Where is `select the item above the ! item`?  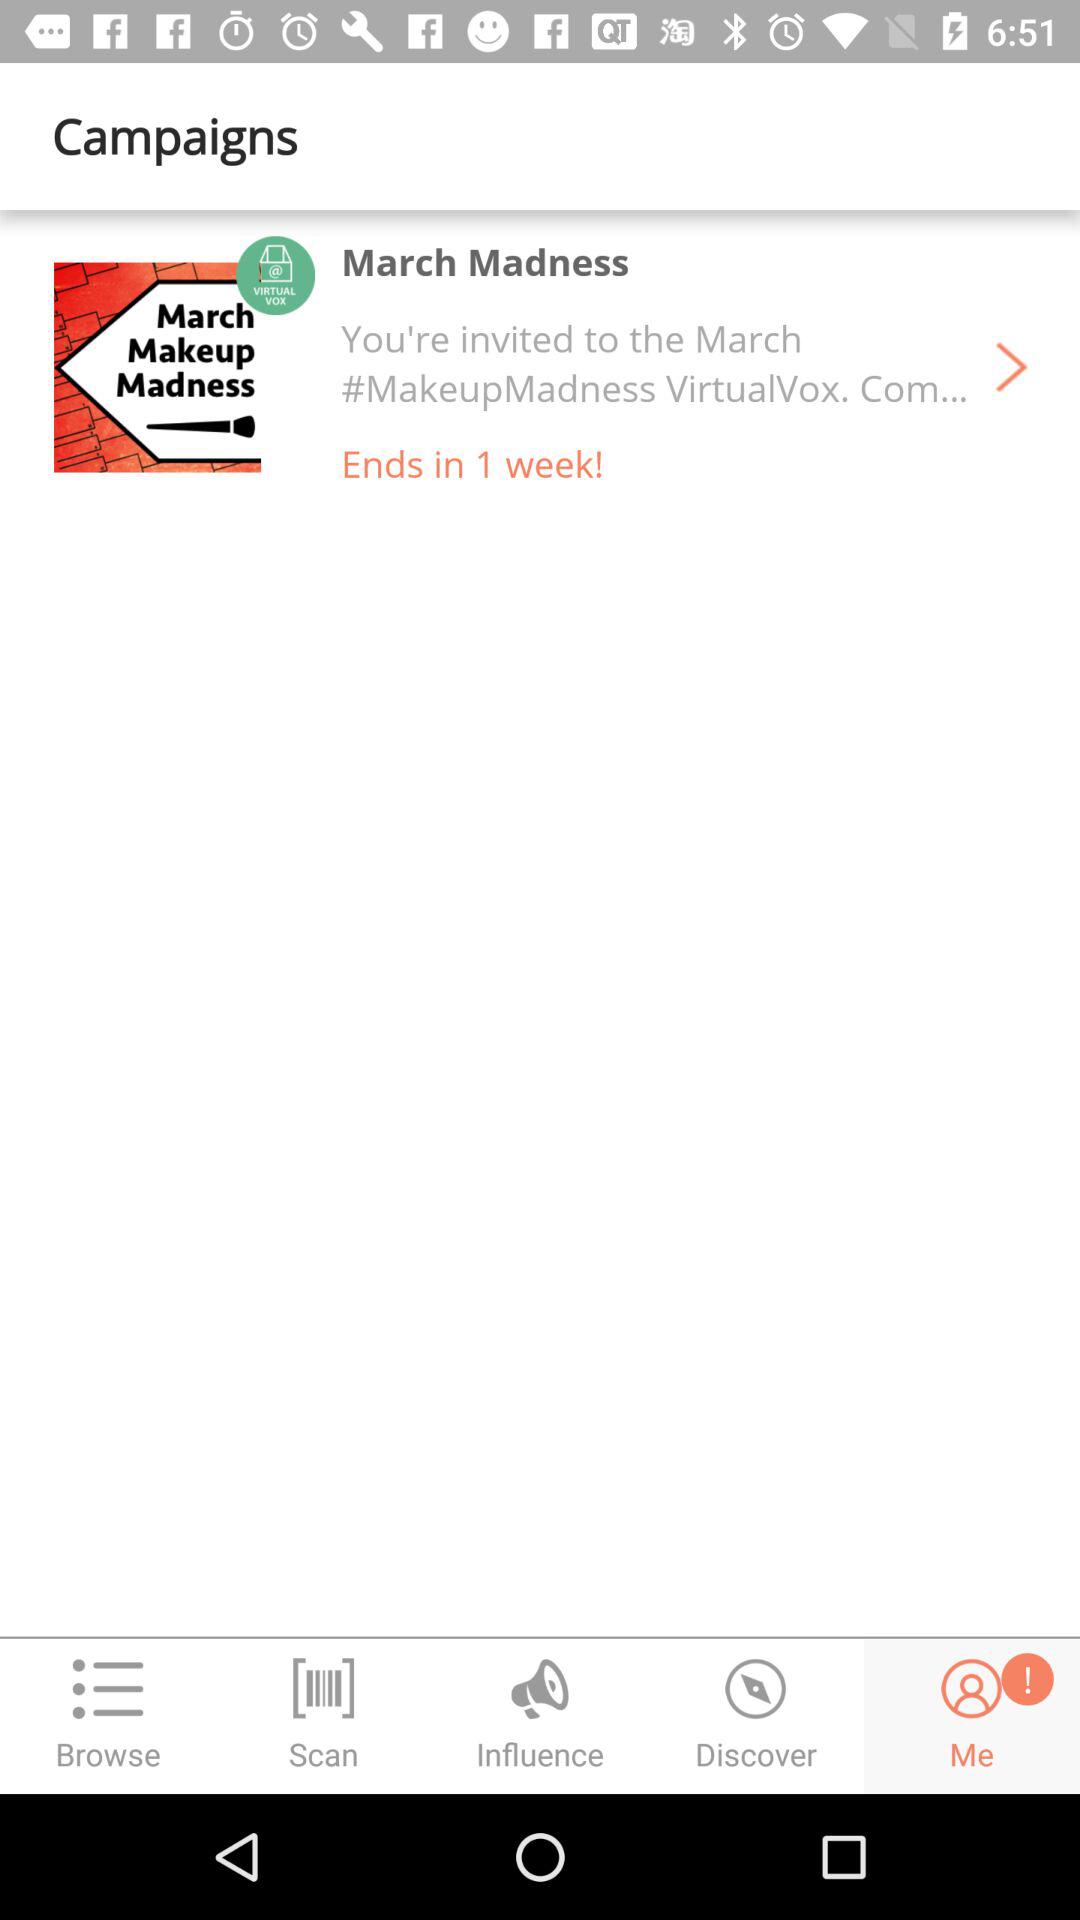 select the item above the ! item is located at coordinates (1011, 366).